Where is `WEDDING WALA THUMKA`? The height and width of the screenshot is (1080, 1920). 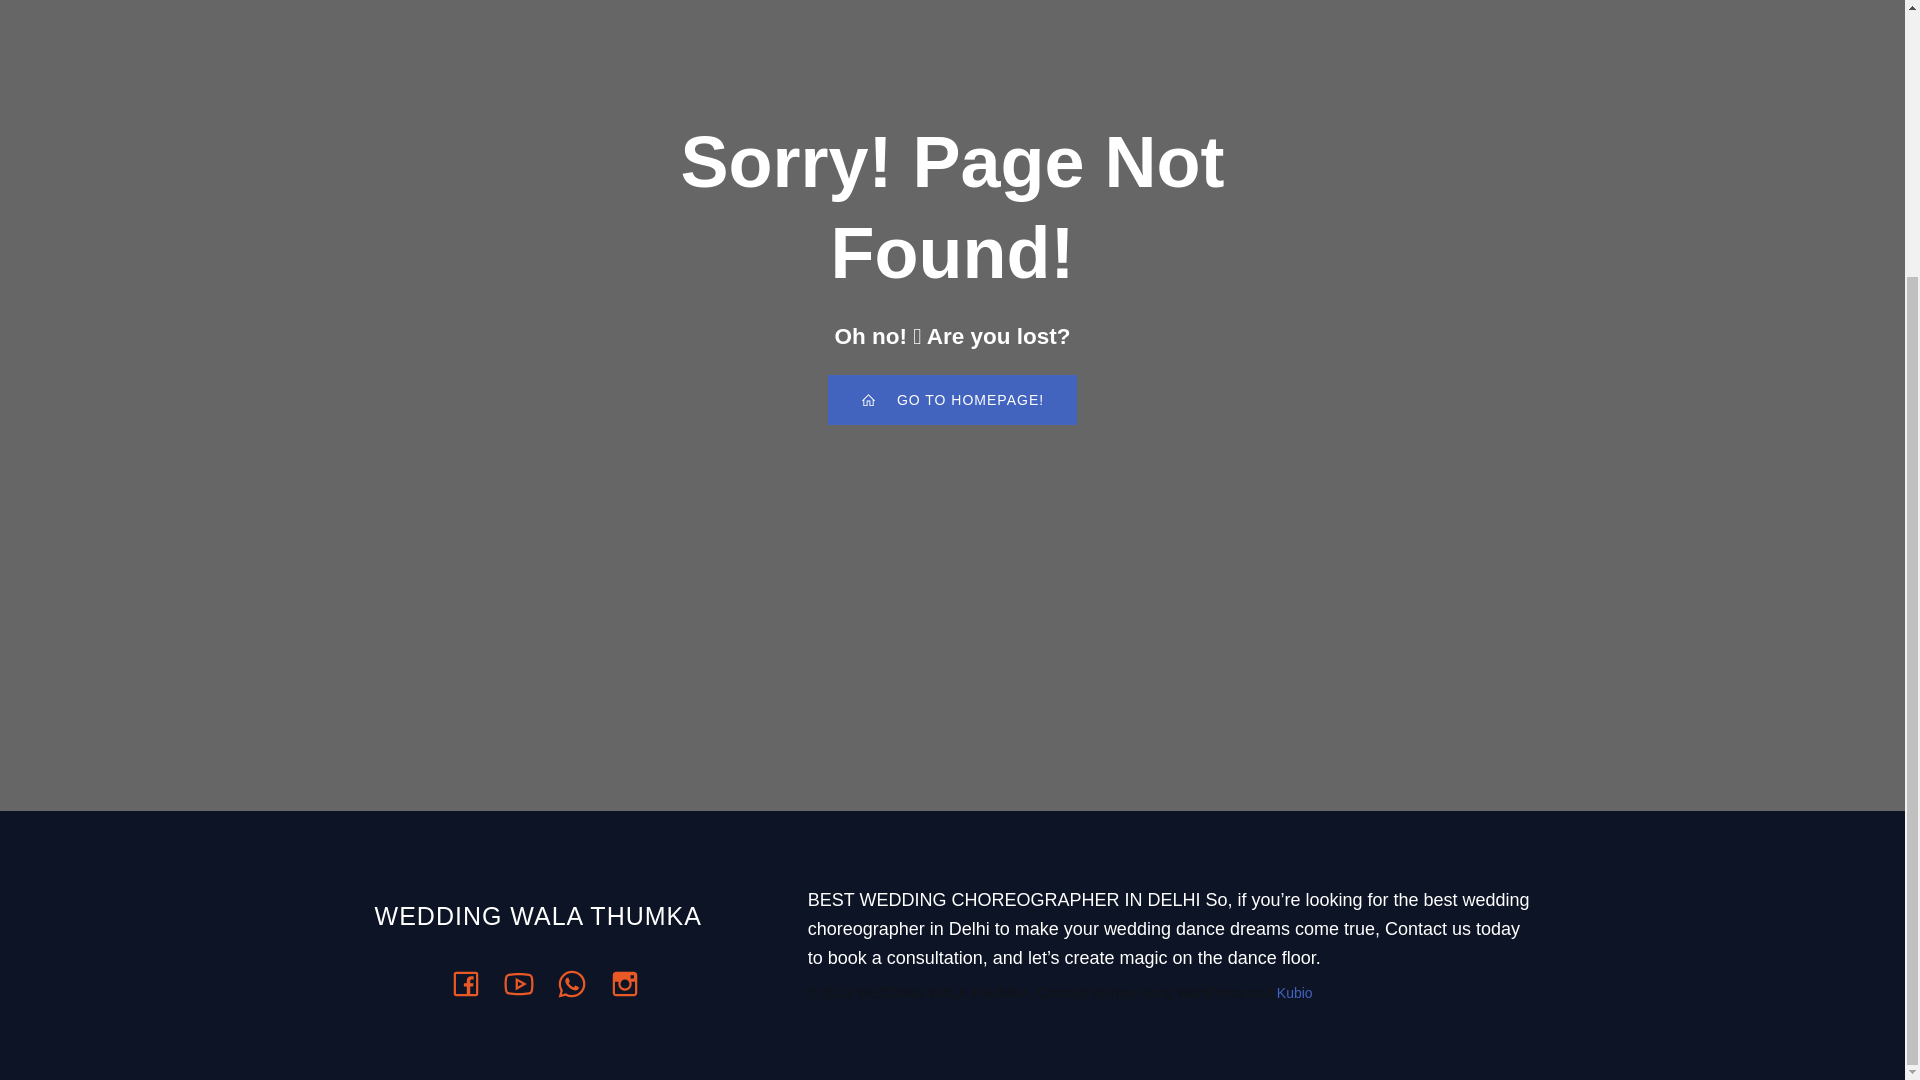 WEDDING WALA THUMKA is located at coordinates (552, 916).